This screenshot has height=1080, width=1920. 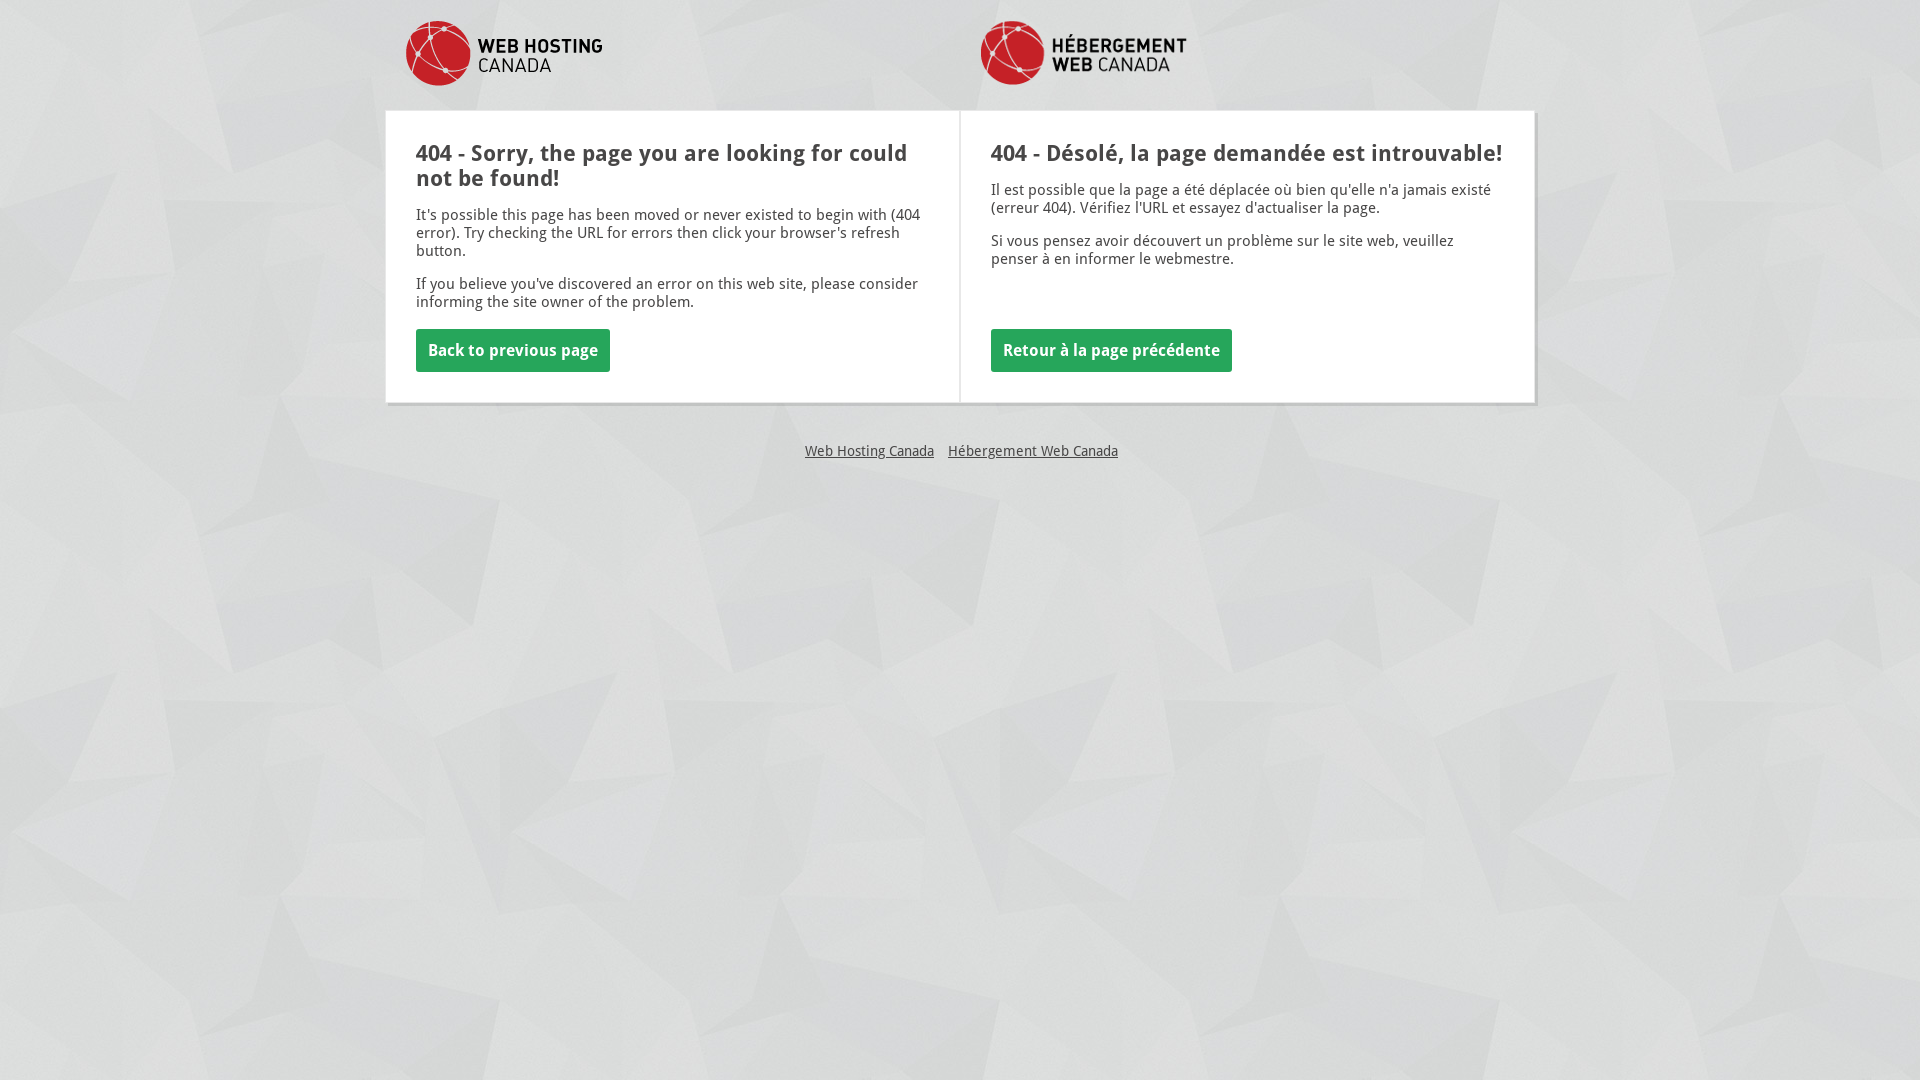 What do you see at coordinates (870, 451) in the screenshot?
I see `Web Hosting Canada` at bounding box center [870, 451].